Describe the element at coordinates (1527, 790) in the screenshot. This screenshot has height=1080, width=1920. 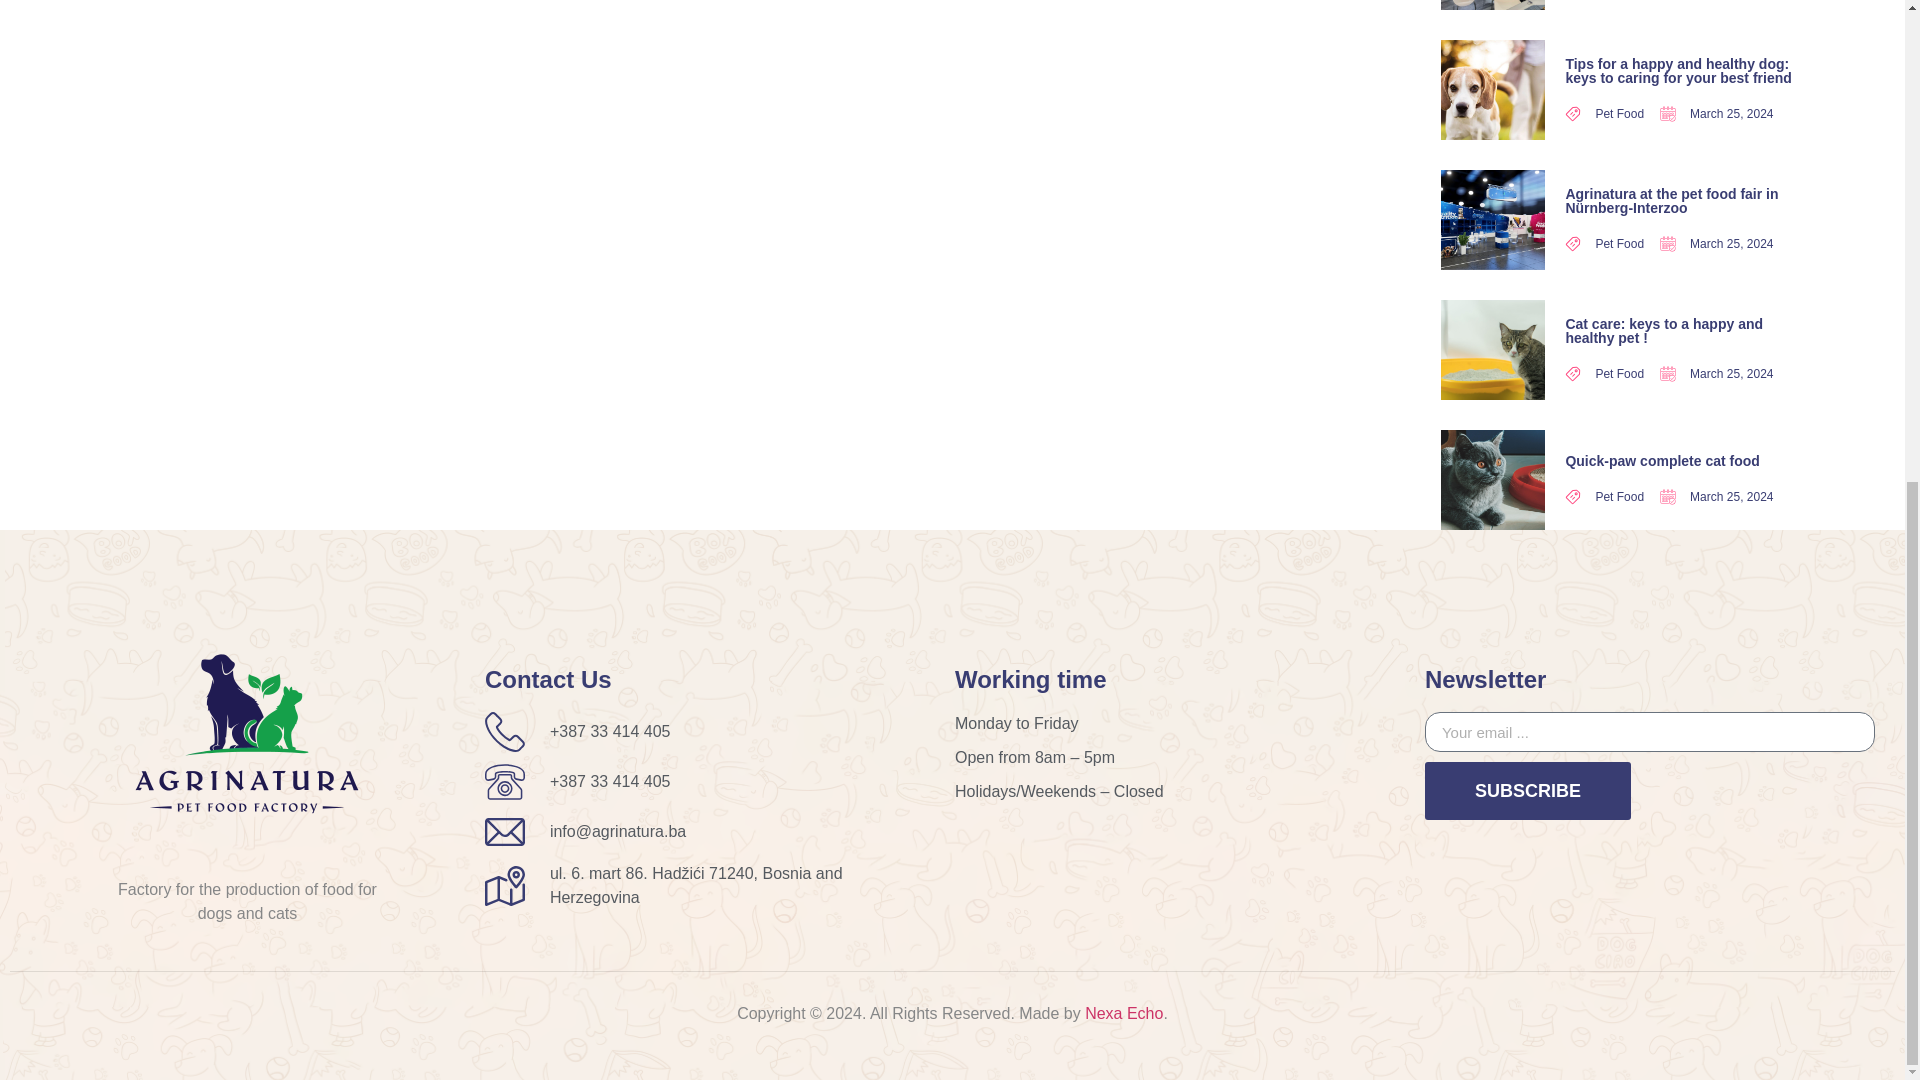
I see `SUBSCRIBE` at that location.